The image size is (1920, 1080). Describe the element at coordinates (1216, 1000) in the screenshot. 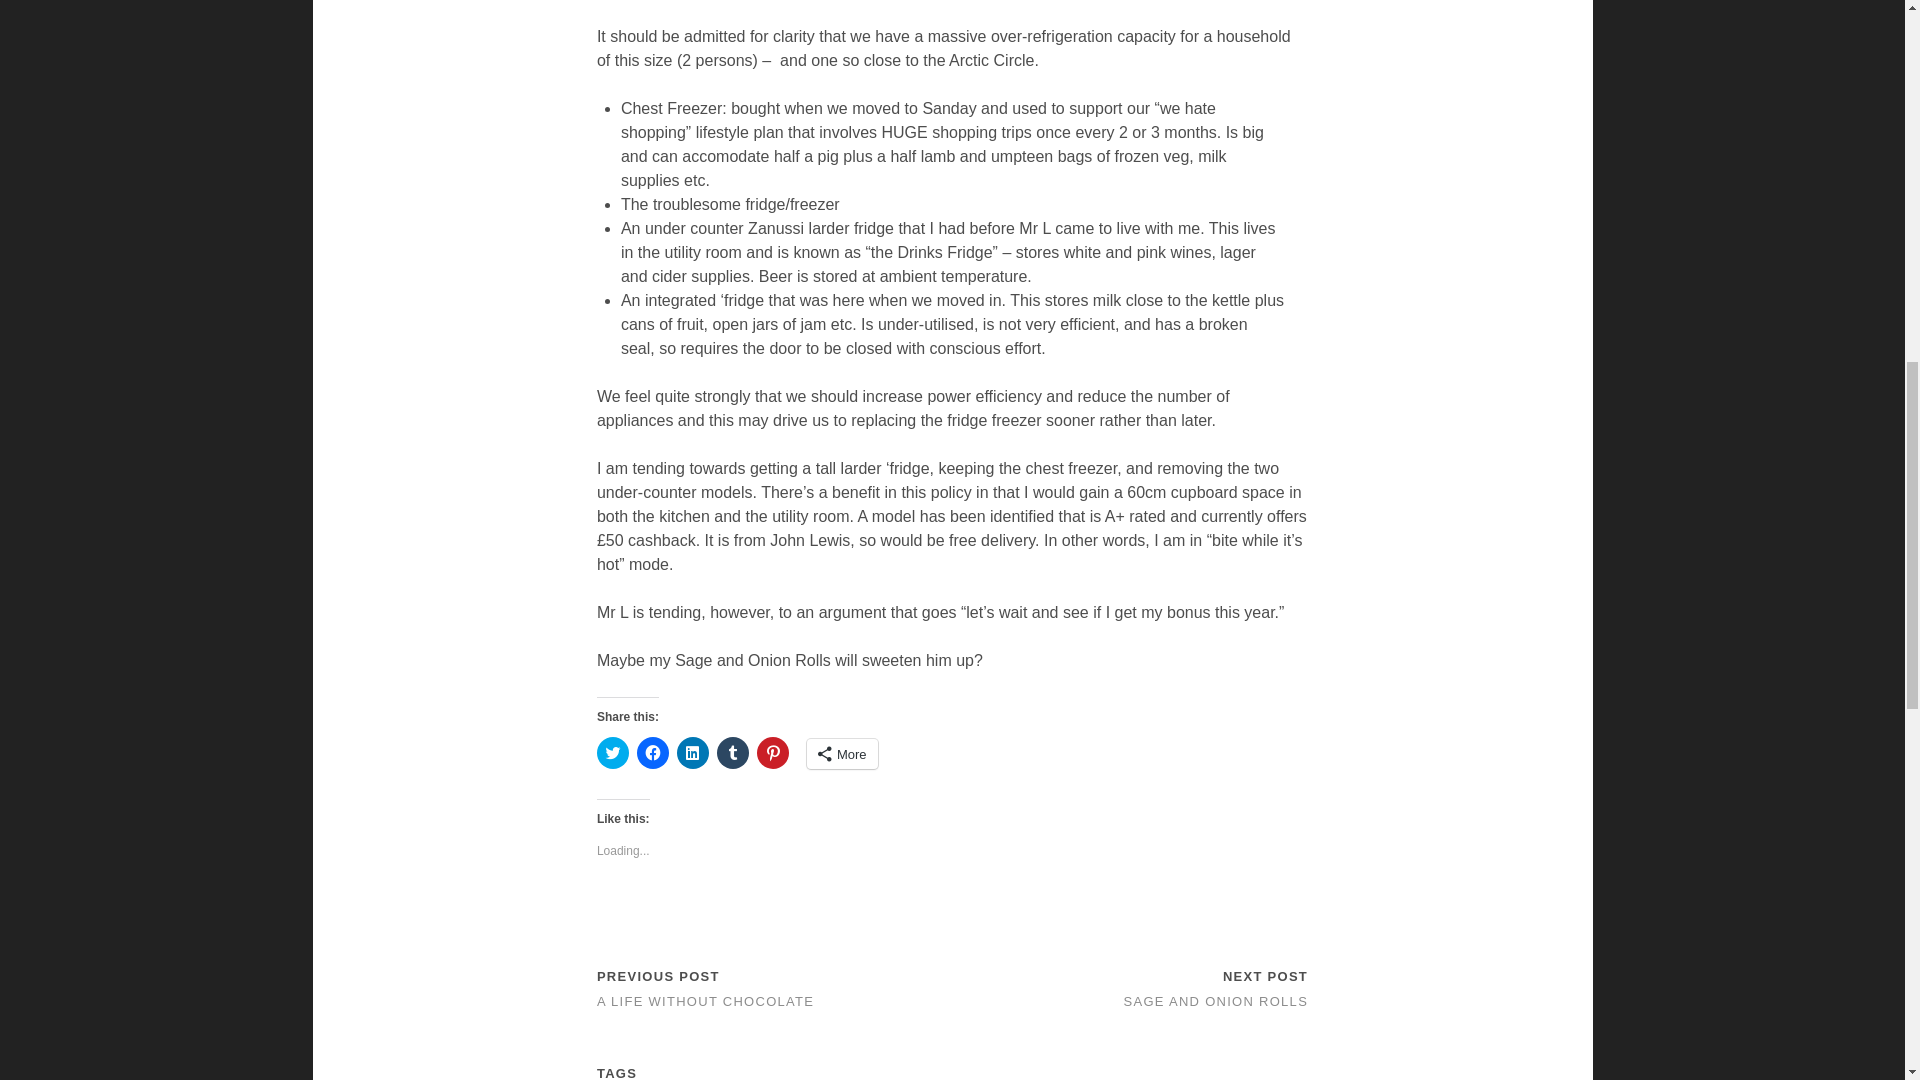

I see `SAGE AND ONION ROLLS` at that location.